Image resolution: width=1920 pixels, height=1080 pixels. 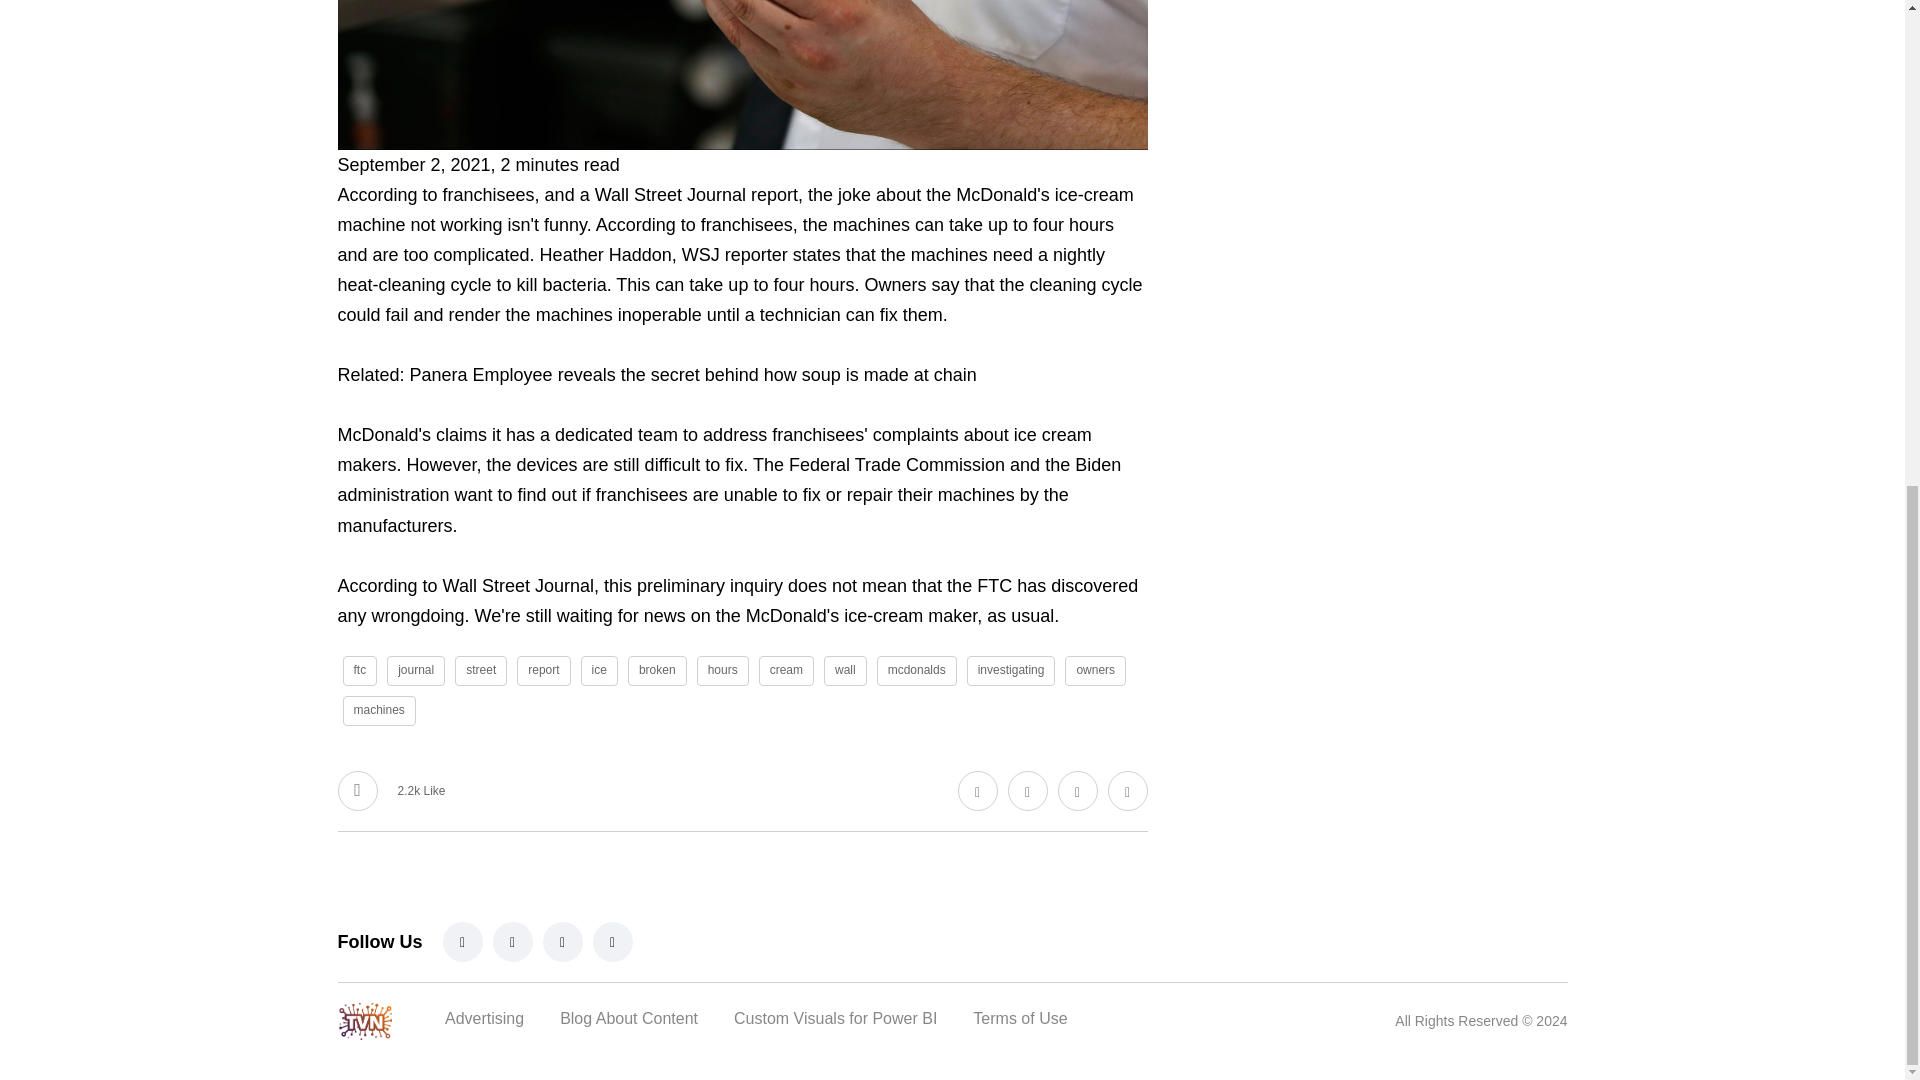 I want to click on machines, so click(x=378, y=710).